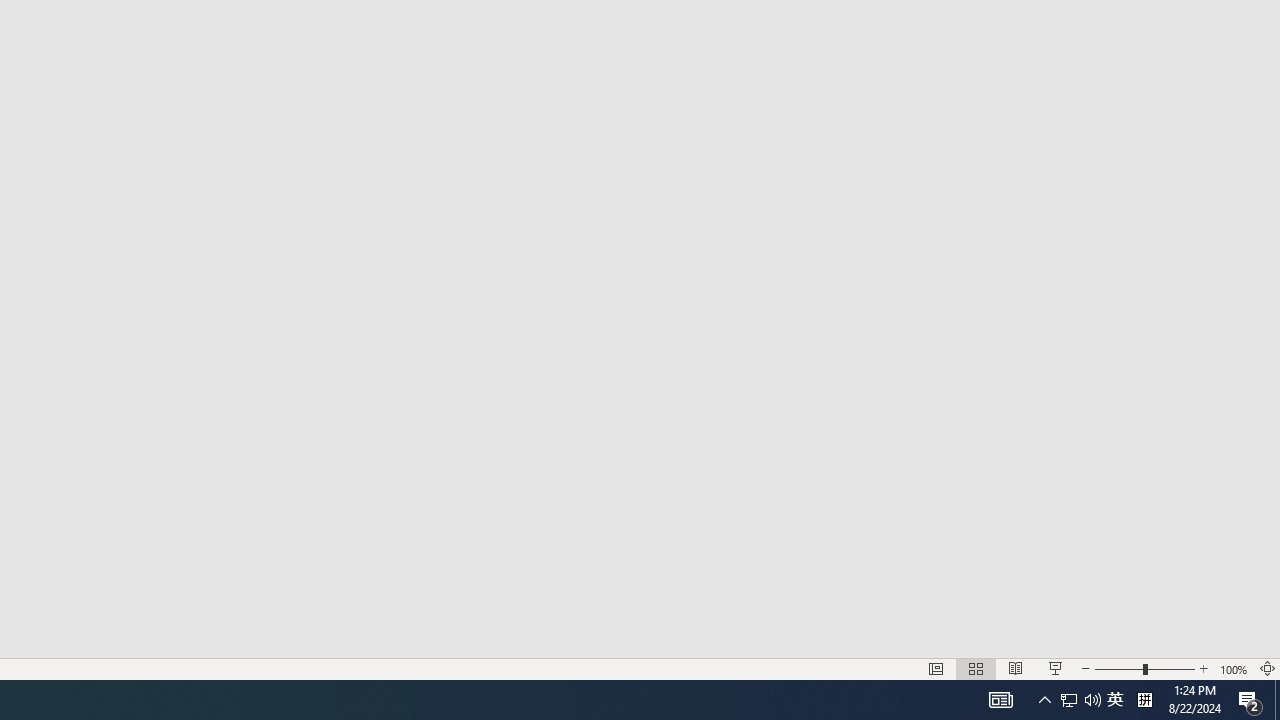 This screenshot has height=720, width=1280. What do you see at coordinates (1277, 700) in the screenshot?
I see `Show desktop` at bounding box center [1277, 700].